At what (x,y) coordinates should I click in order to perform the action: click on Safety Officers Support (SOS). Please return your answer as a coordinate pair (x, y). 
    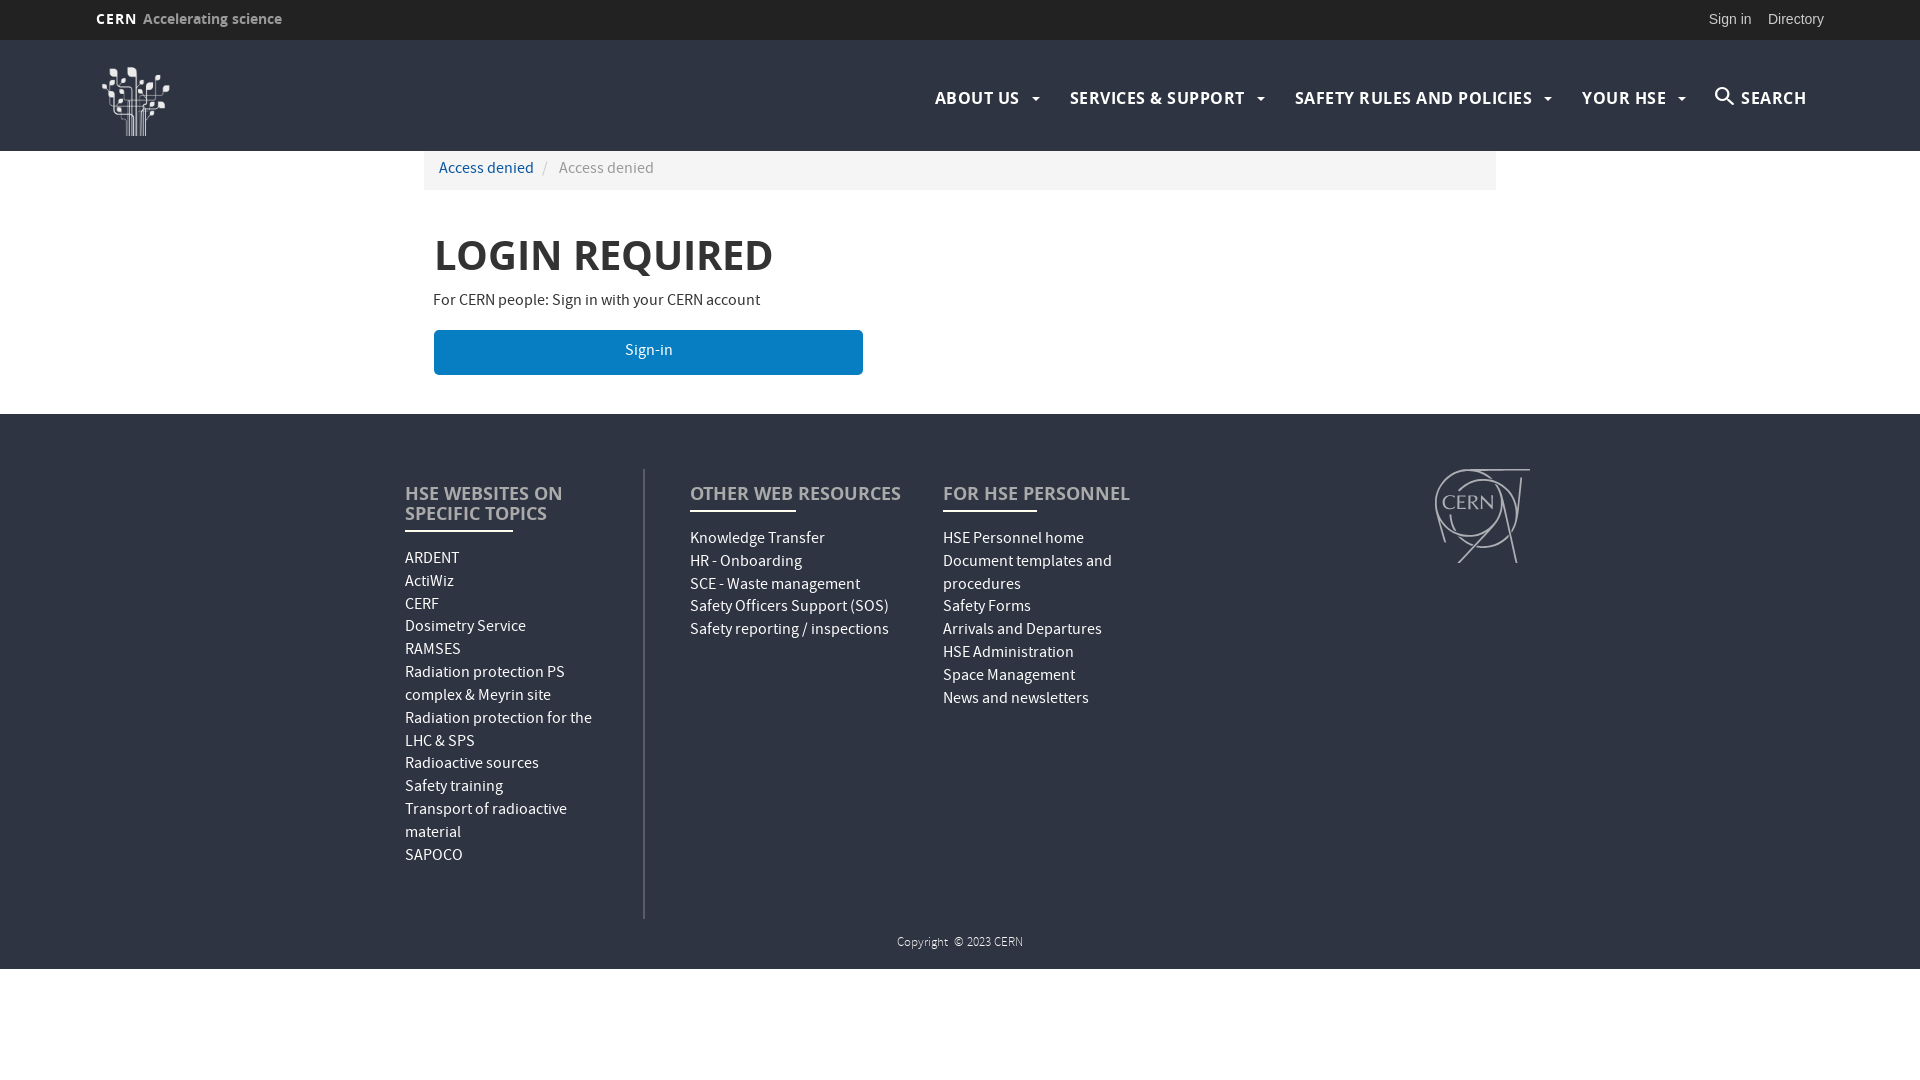
    Looking at the image, I should click on (790, 608).